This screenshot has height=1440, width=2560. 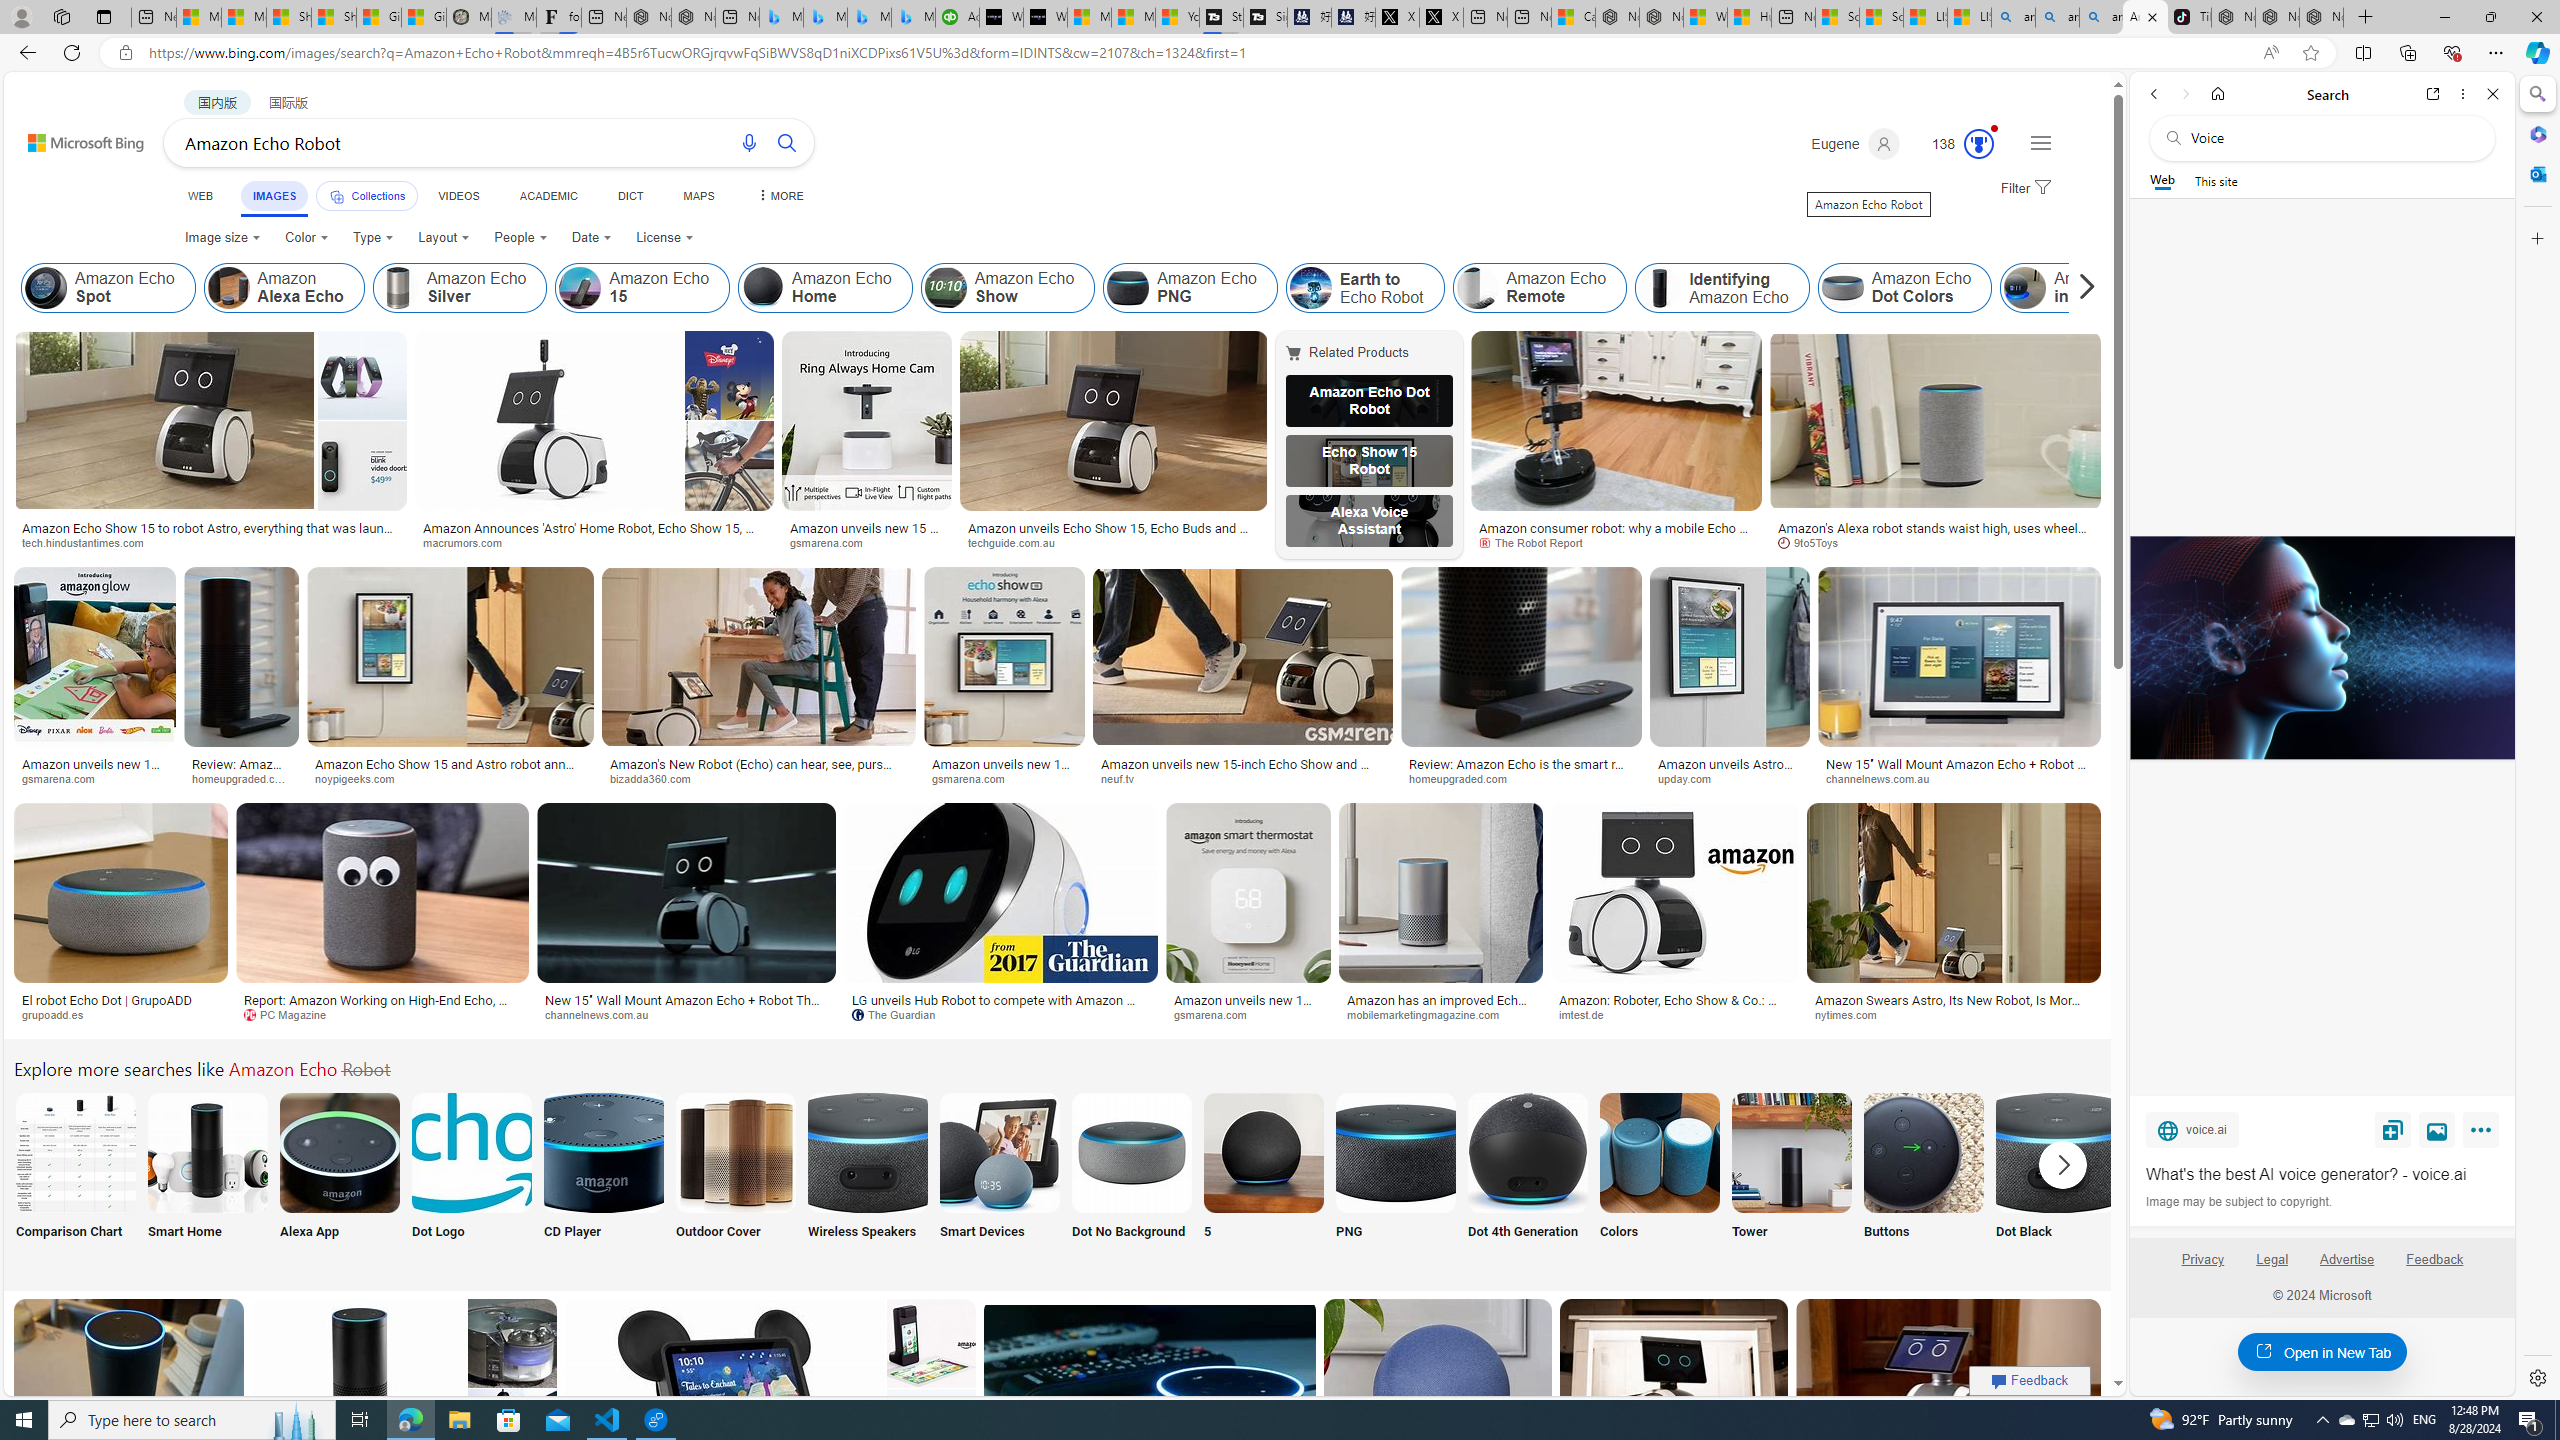 What do you see at coordinates (1949, 1388) in the screenshot?
I see `Image result for Amazon Echo Robot` at bounding box center [1949, 1388].